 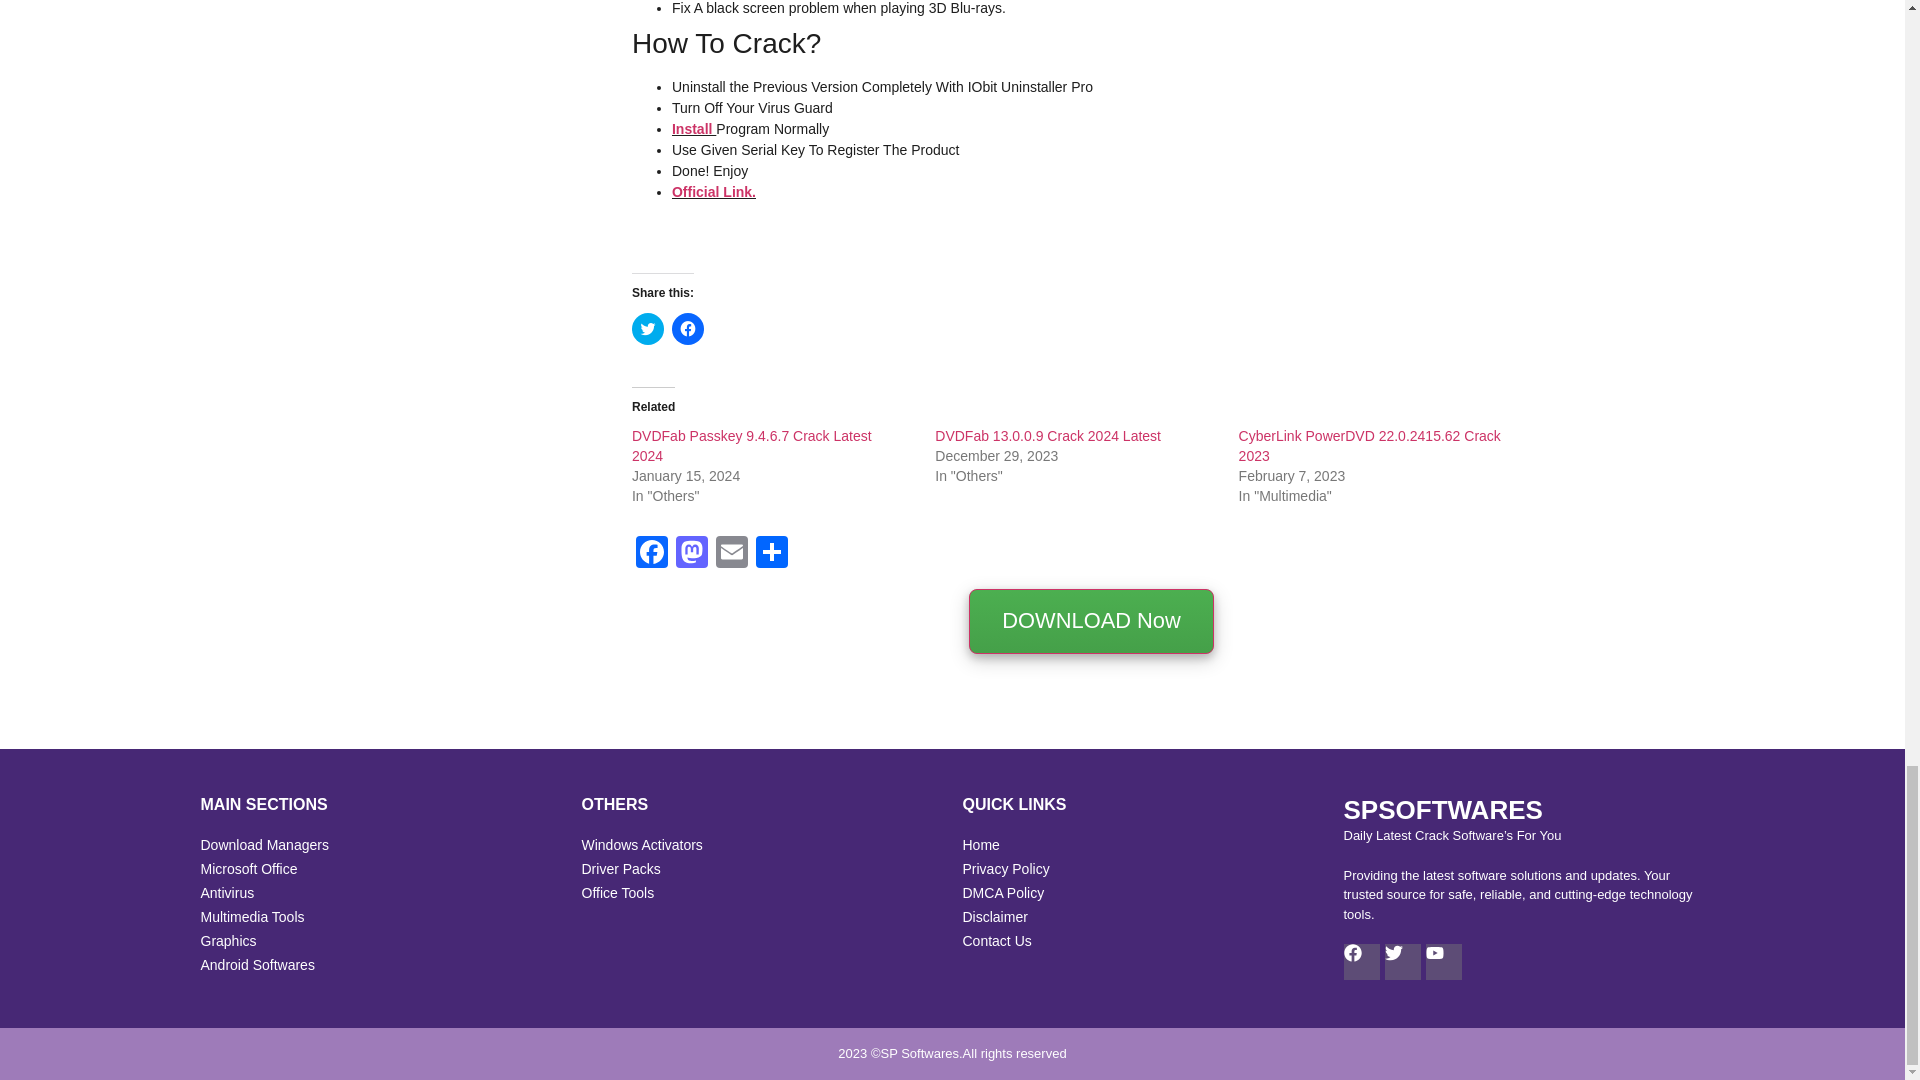 What do you see at coordinates (1370, 446) in the screenshot?
I see `CyberLink PowerDVD 22.0.2415.62 Crack 2023` at bounding box center [1370, 446].